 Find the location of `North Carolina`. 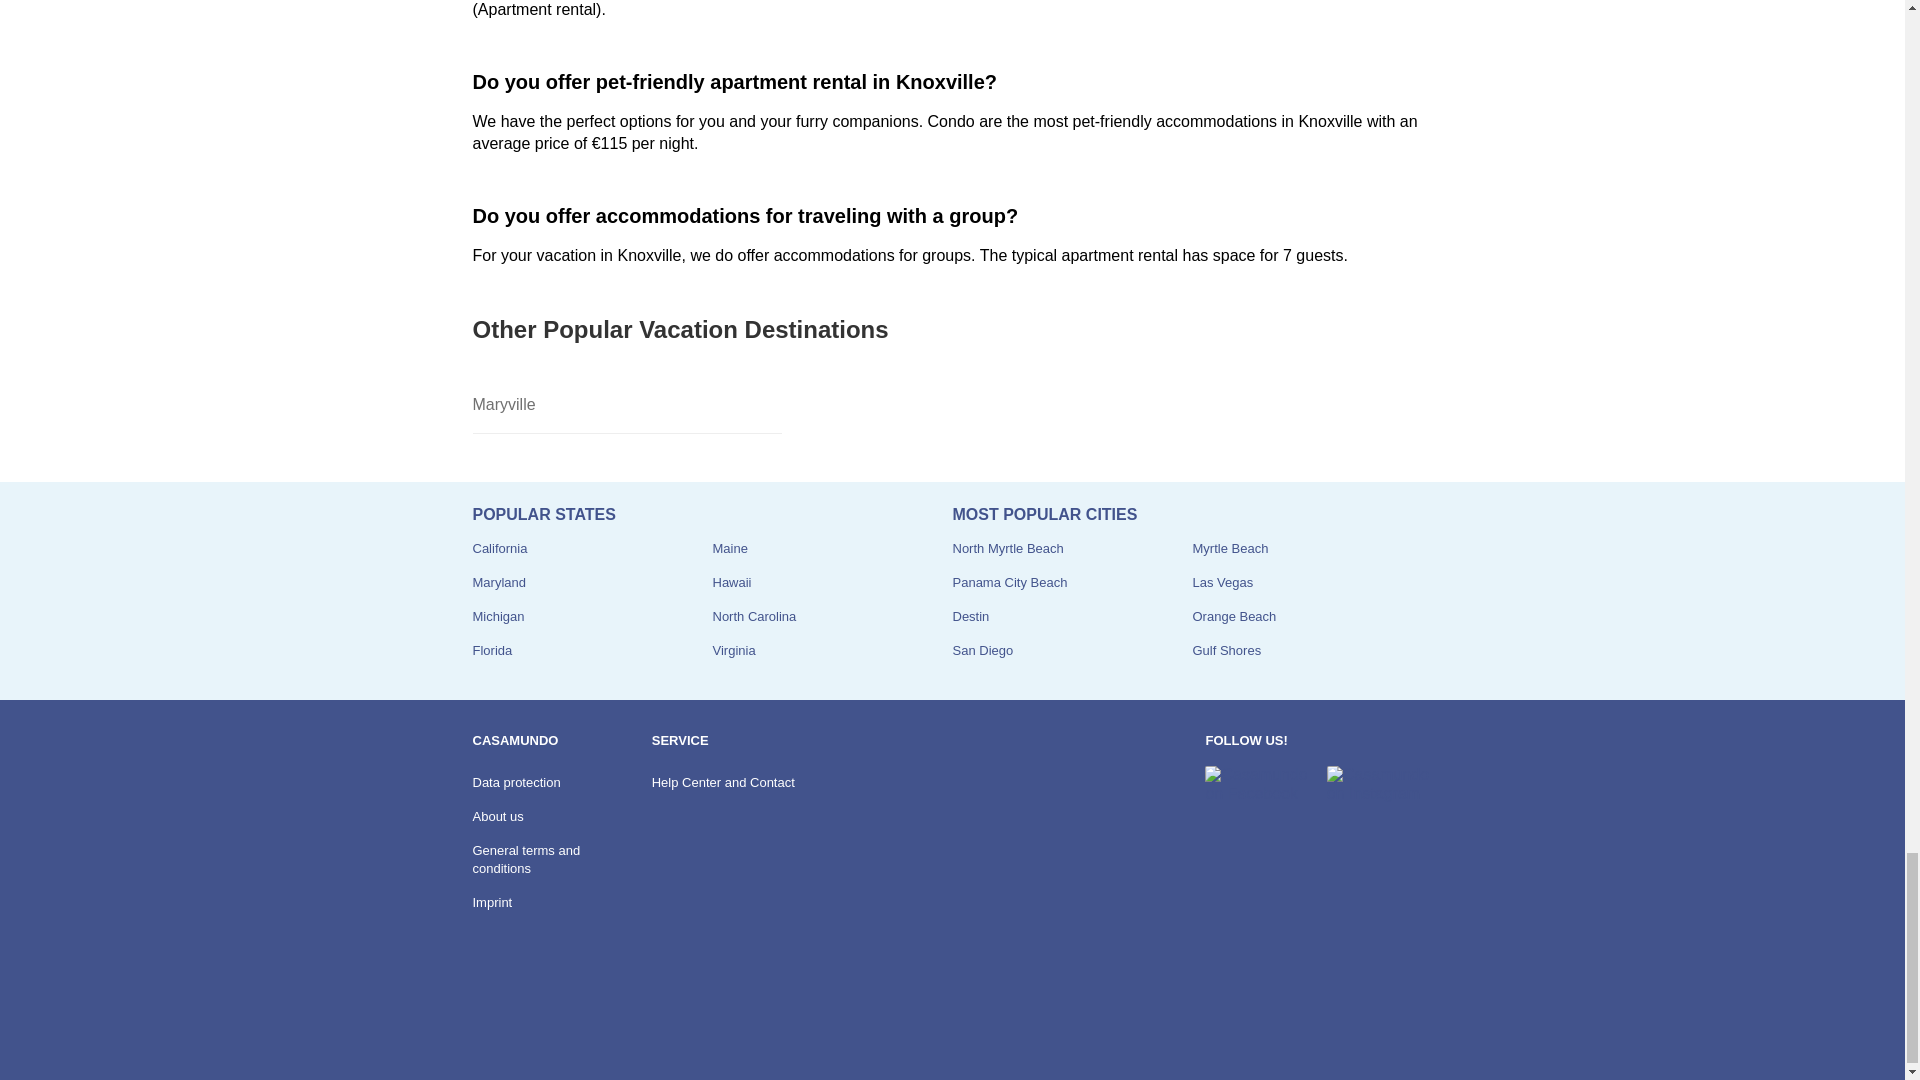

North Carolina is located at coordinates (754, 616).